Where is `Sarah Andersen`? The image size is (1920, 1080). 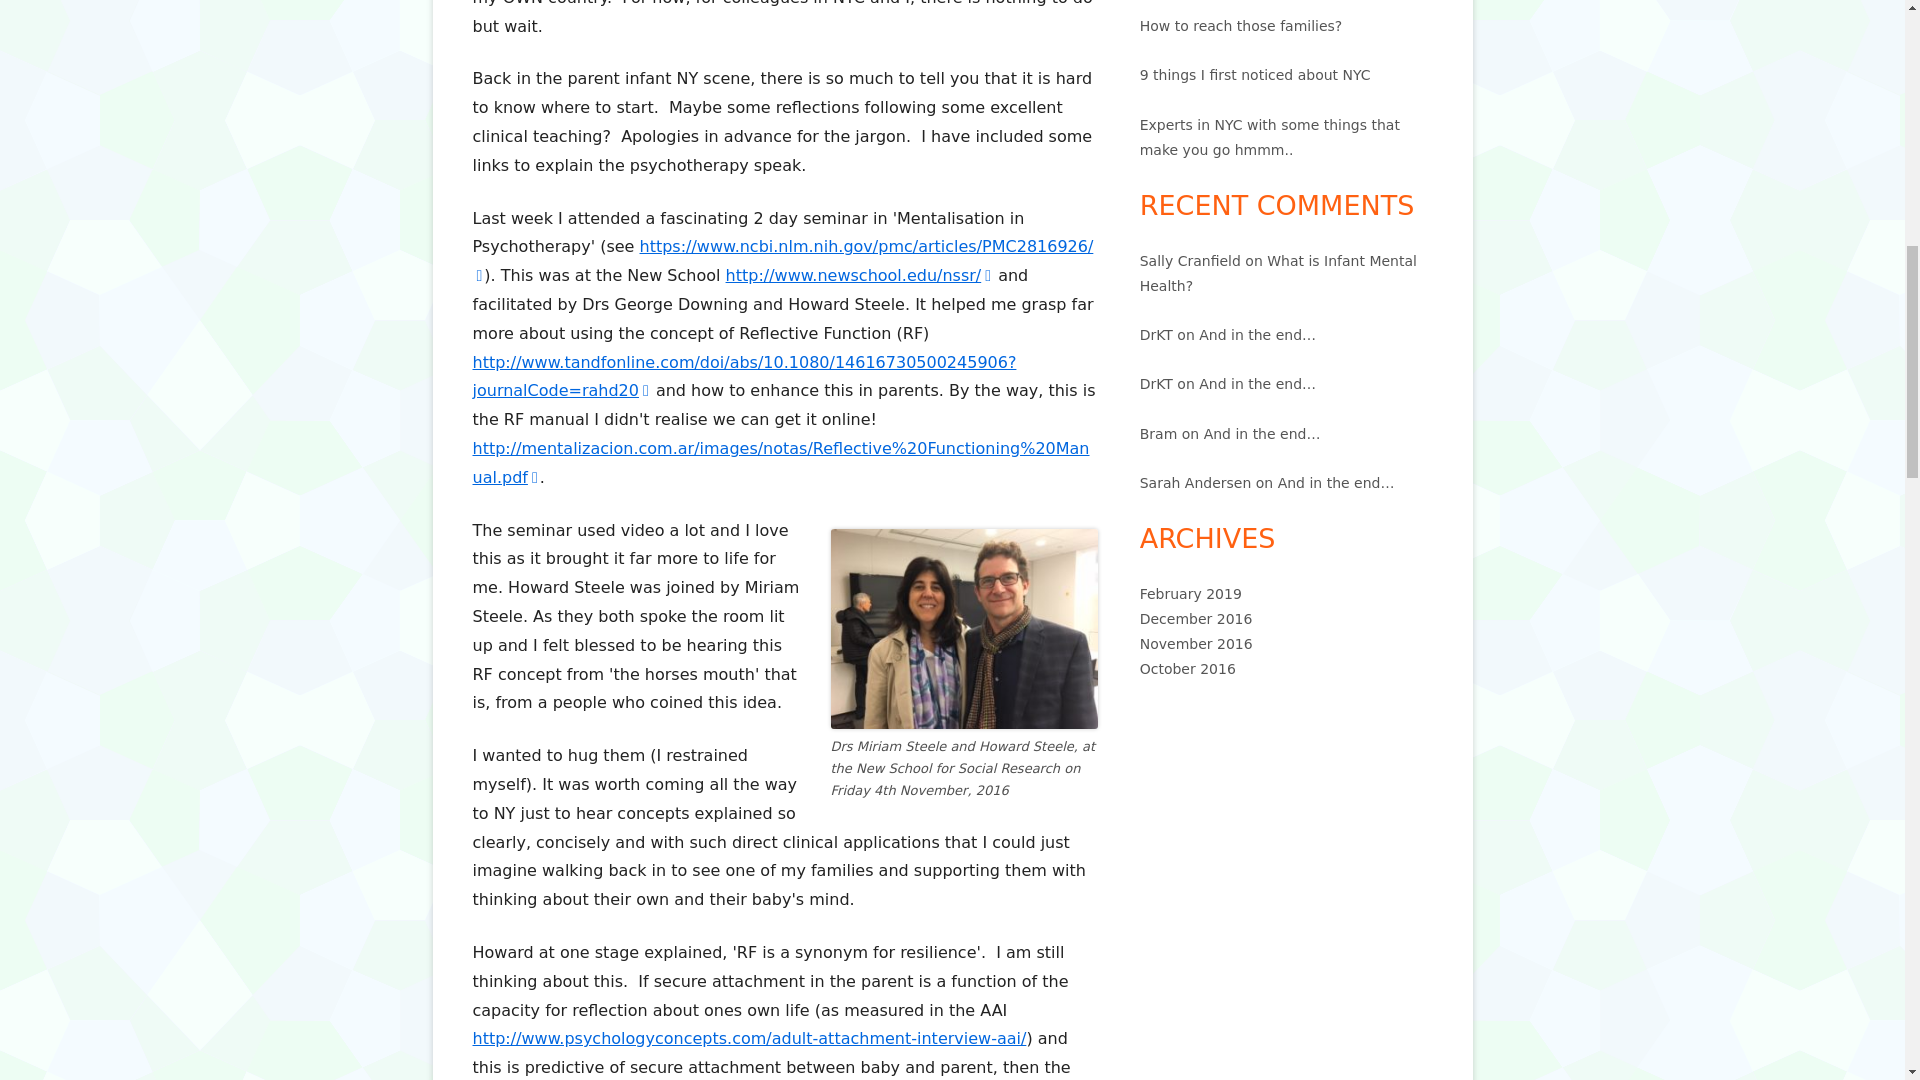
Sarah Andersen is located at coordinates (1196, 483).